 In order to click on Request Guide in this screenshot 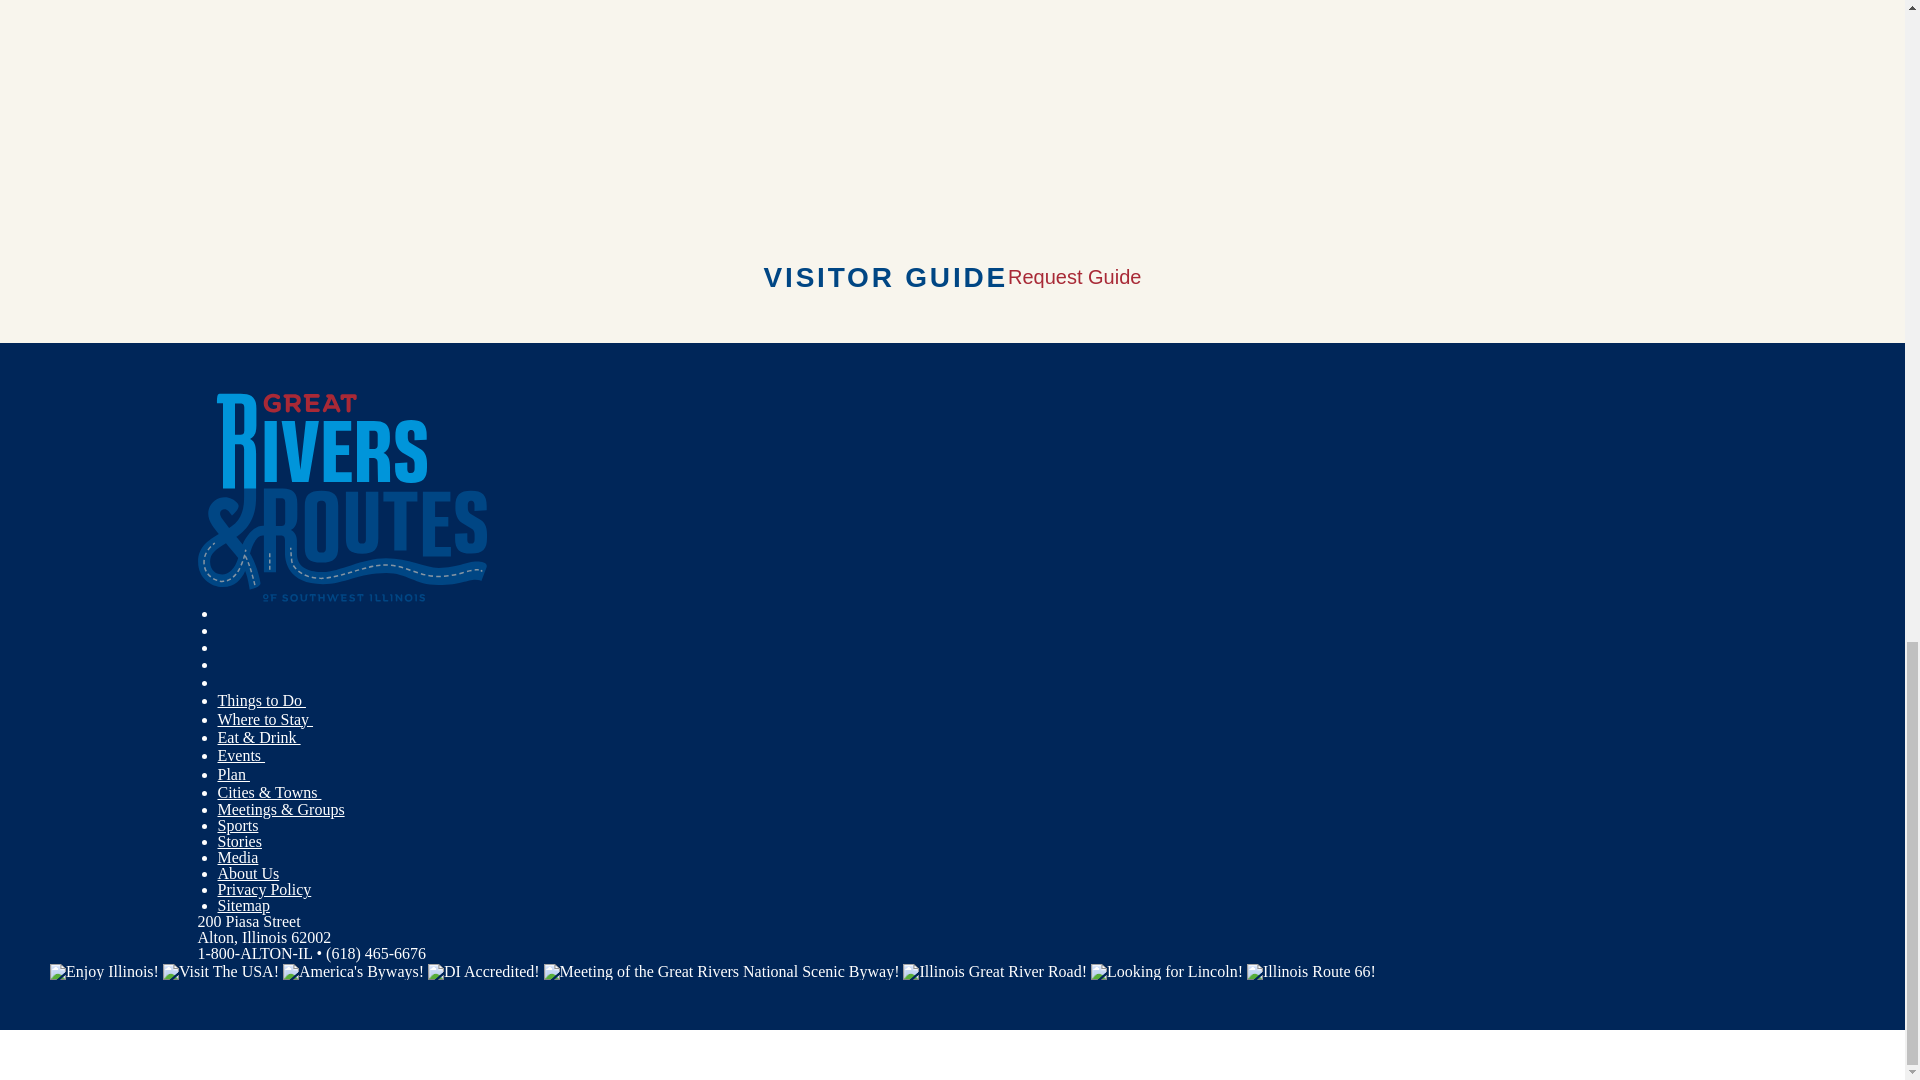, I will do `click(1074, 276)`.